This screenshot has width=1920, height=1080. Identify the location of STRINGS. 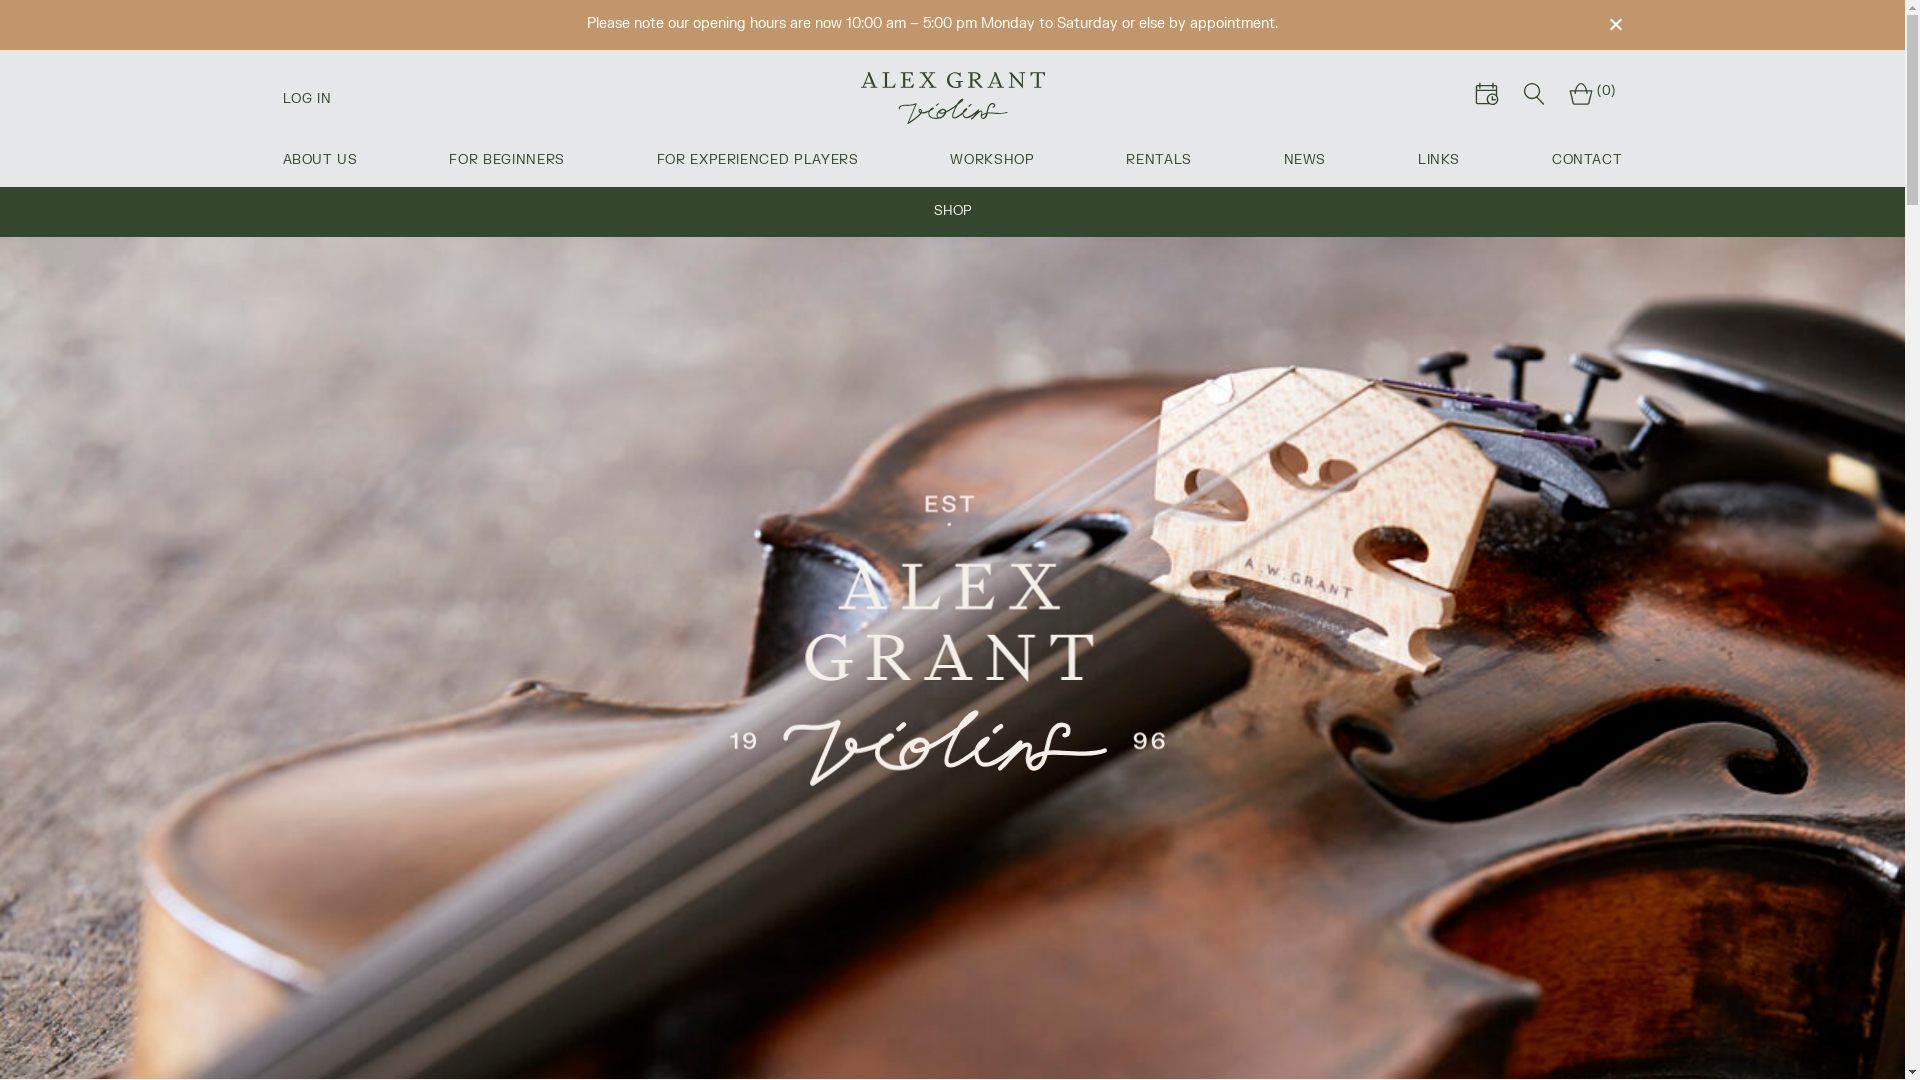
(828, 212).